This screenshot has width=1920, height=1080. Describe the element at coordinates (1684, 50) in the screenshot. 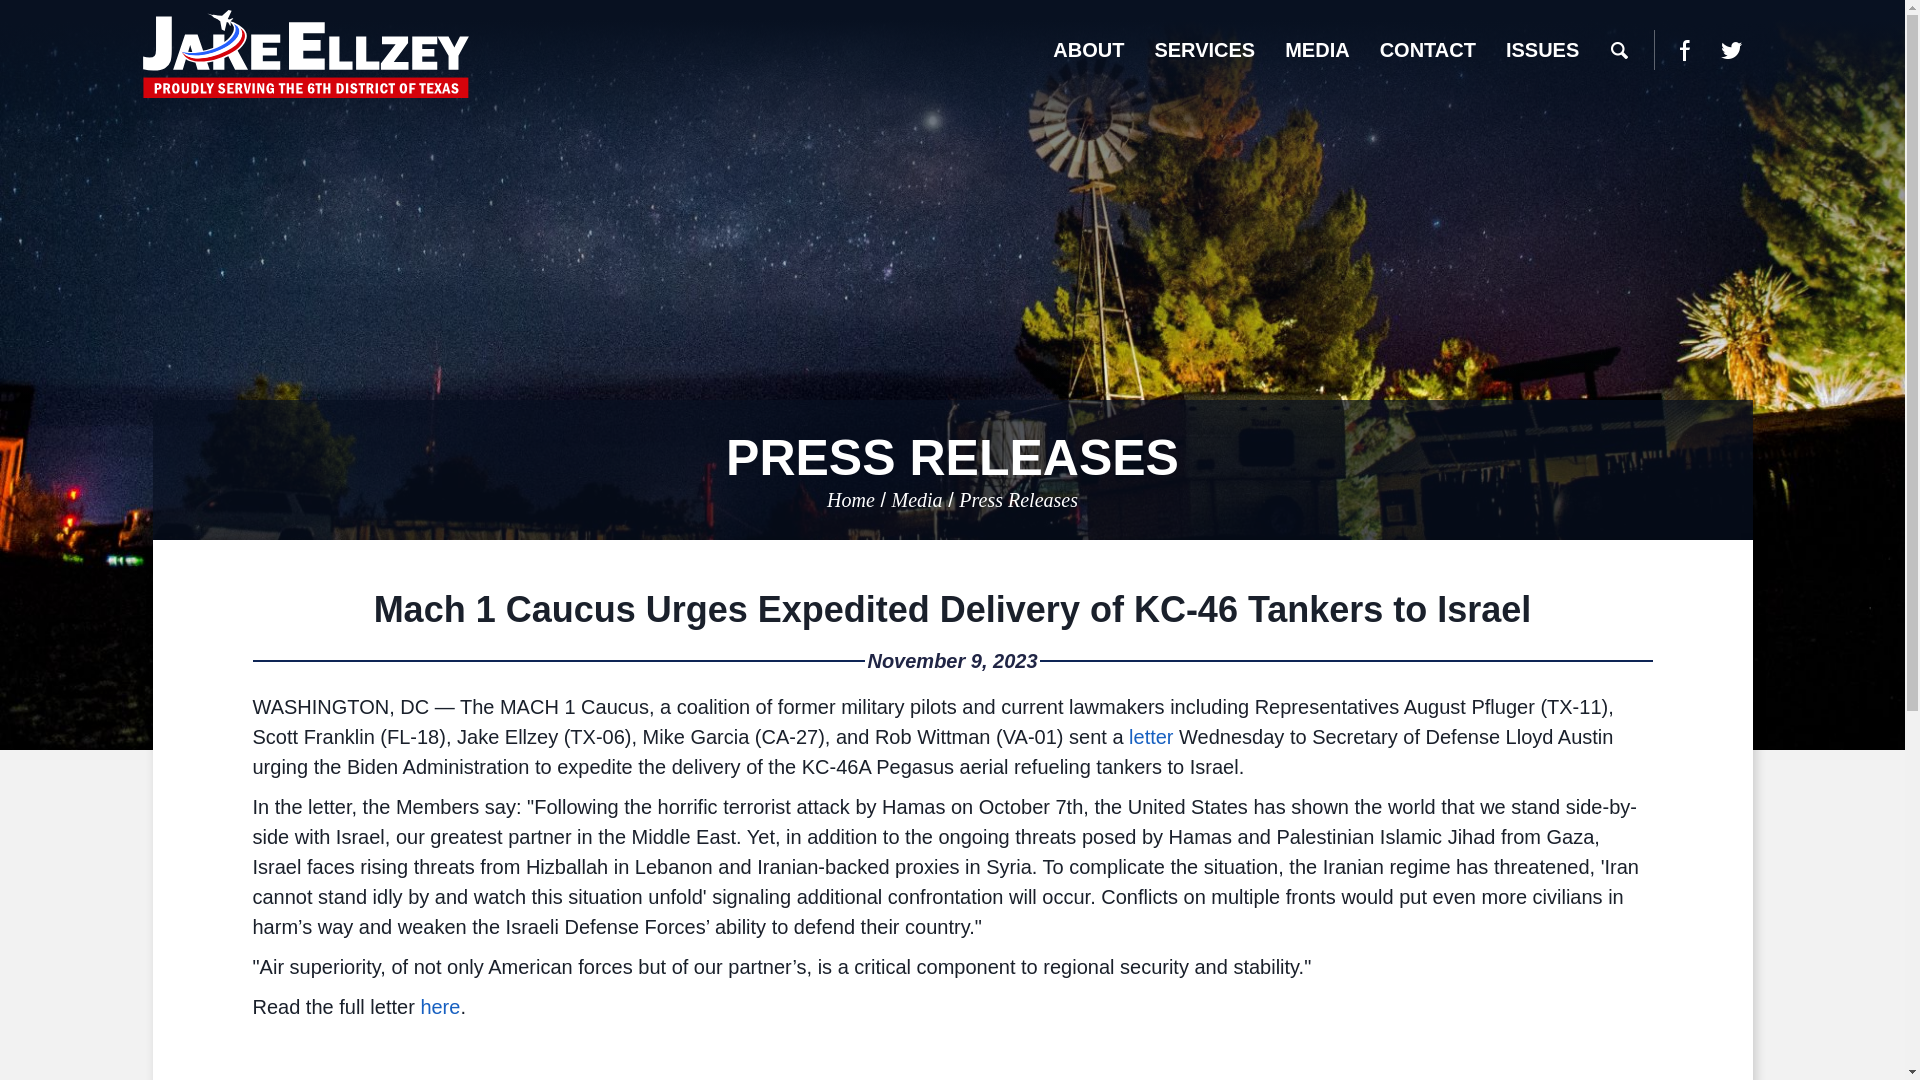

I see `FACEBOOK` at that location.